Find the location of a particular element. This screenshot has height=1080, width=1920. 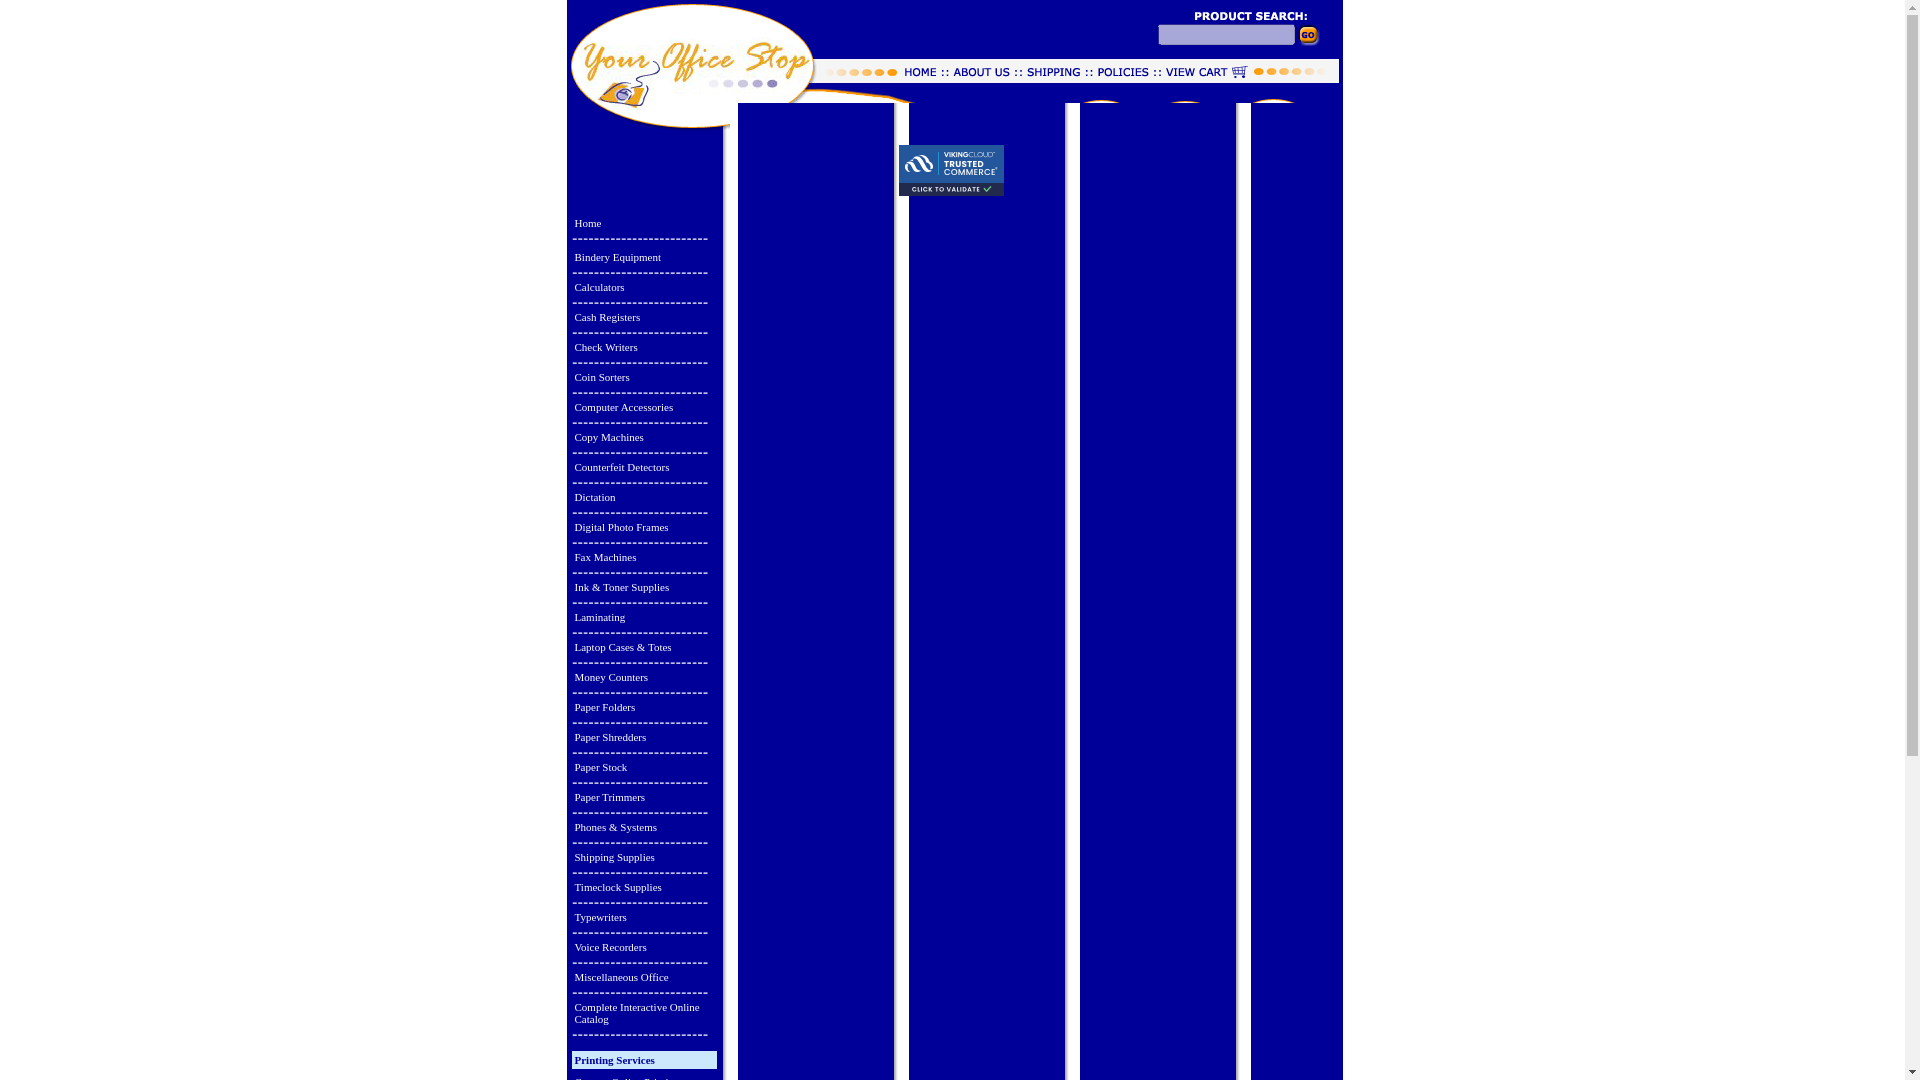

Paper Trimmers is located at coordinates (643, 796).